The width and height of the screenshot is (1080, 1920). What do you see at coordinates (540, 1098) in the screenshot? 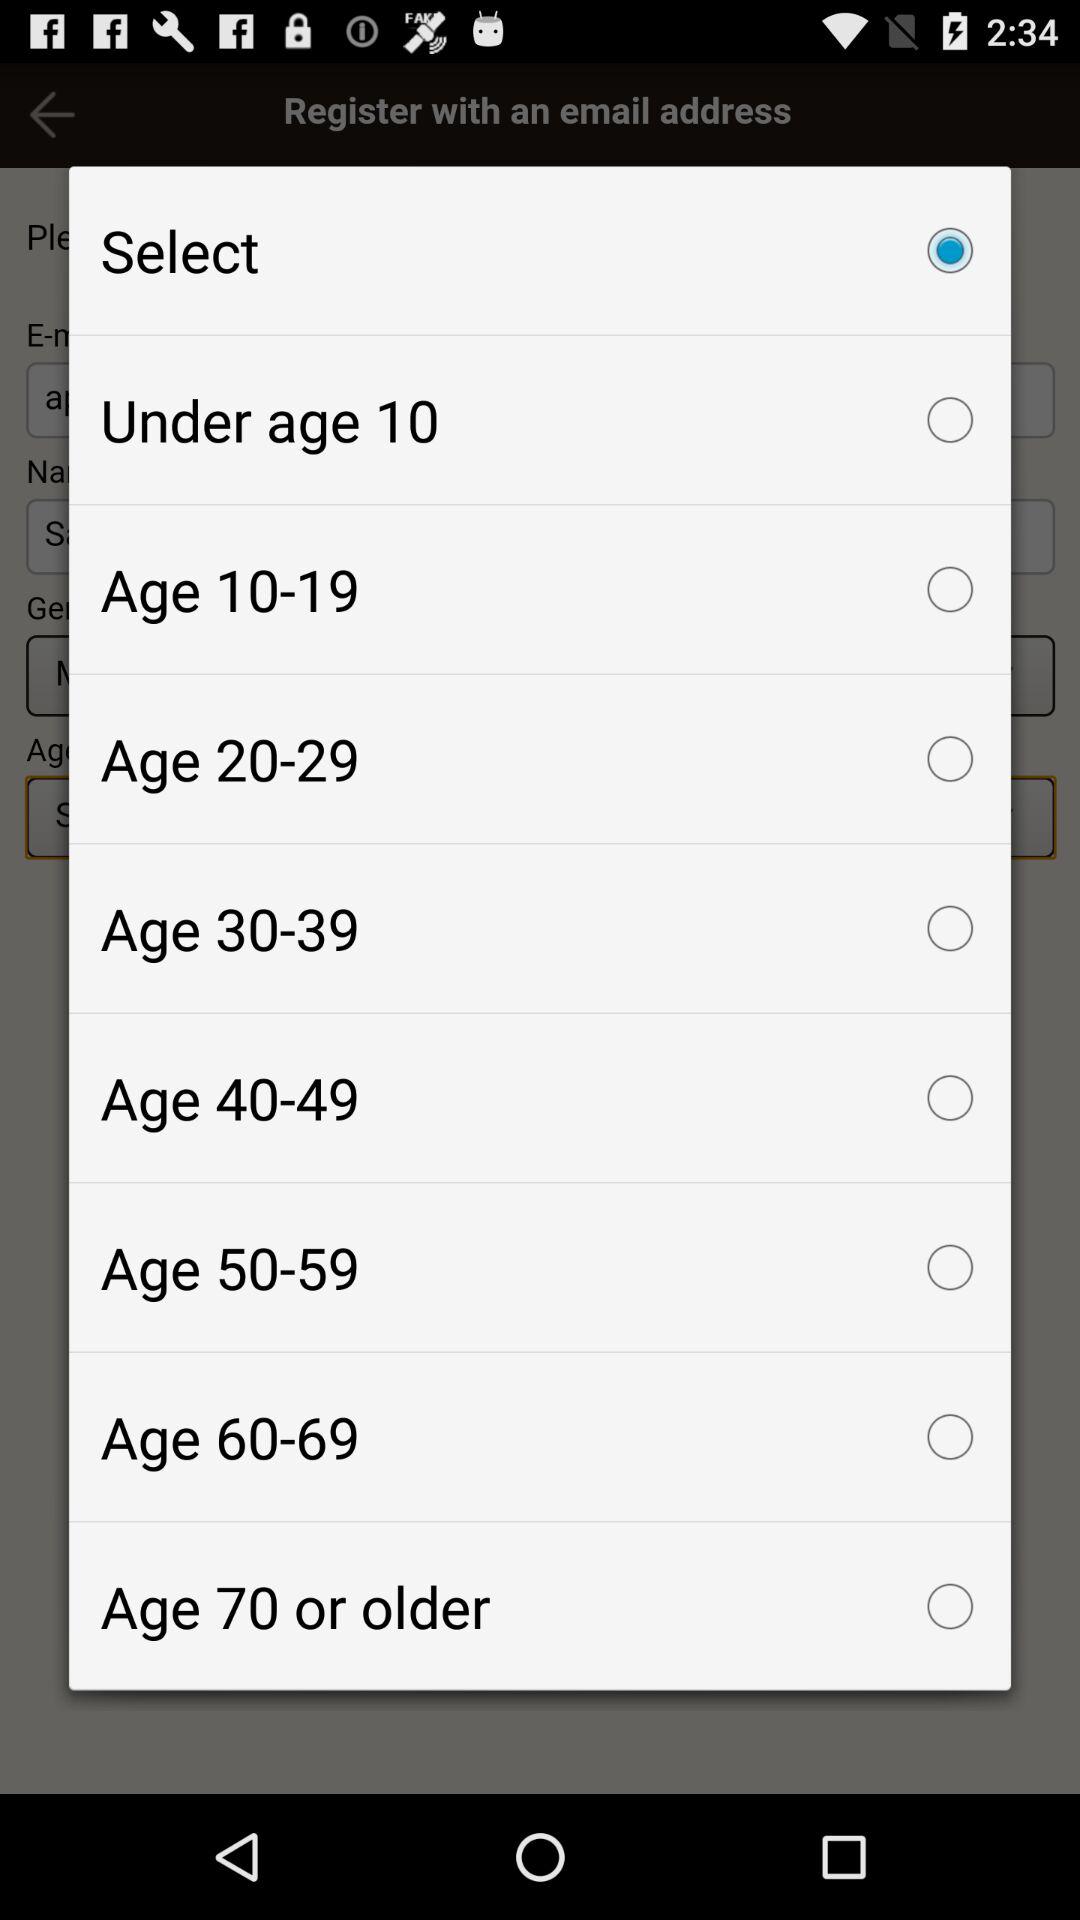
I see `click the item below the age 30-39 icon` at bounding box center [540, 1098].